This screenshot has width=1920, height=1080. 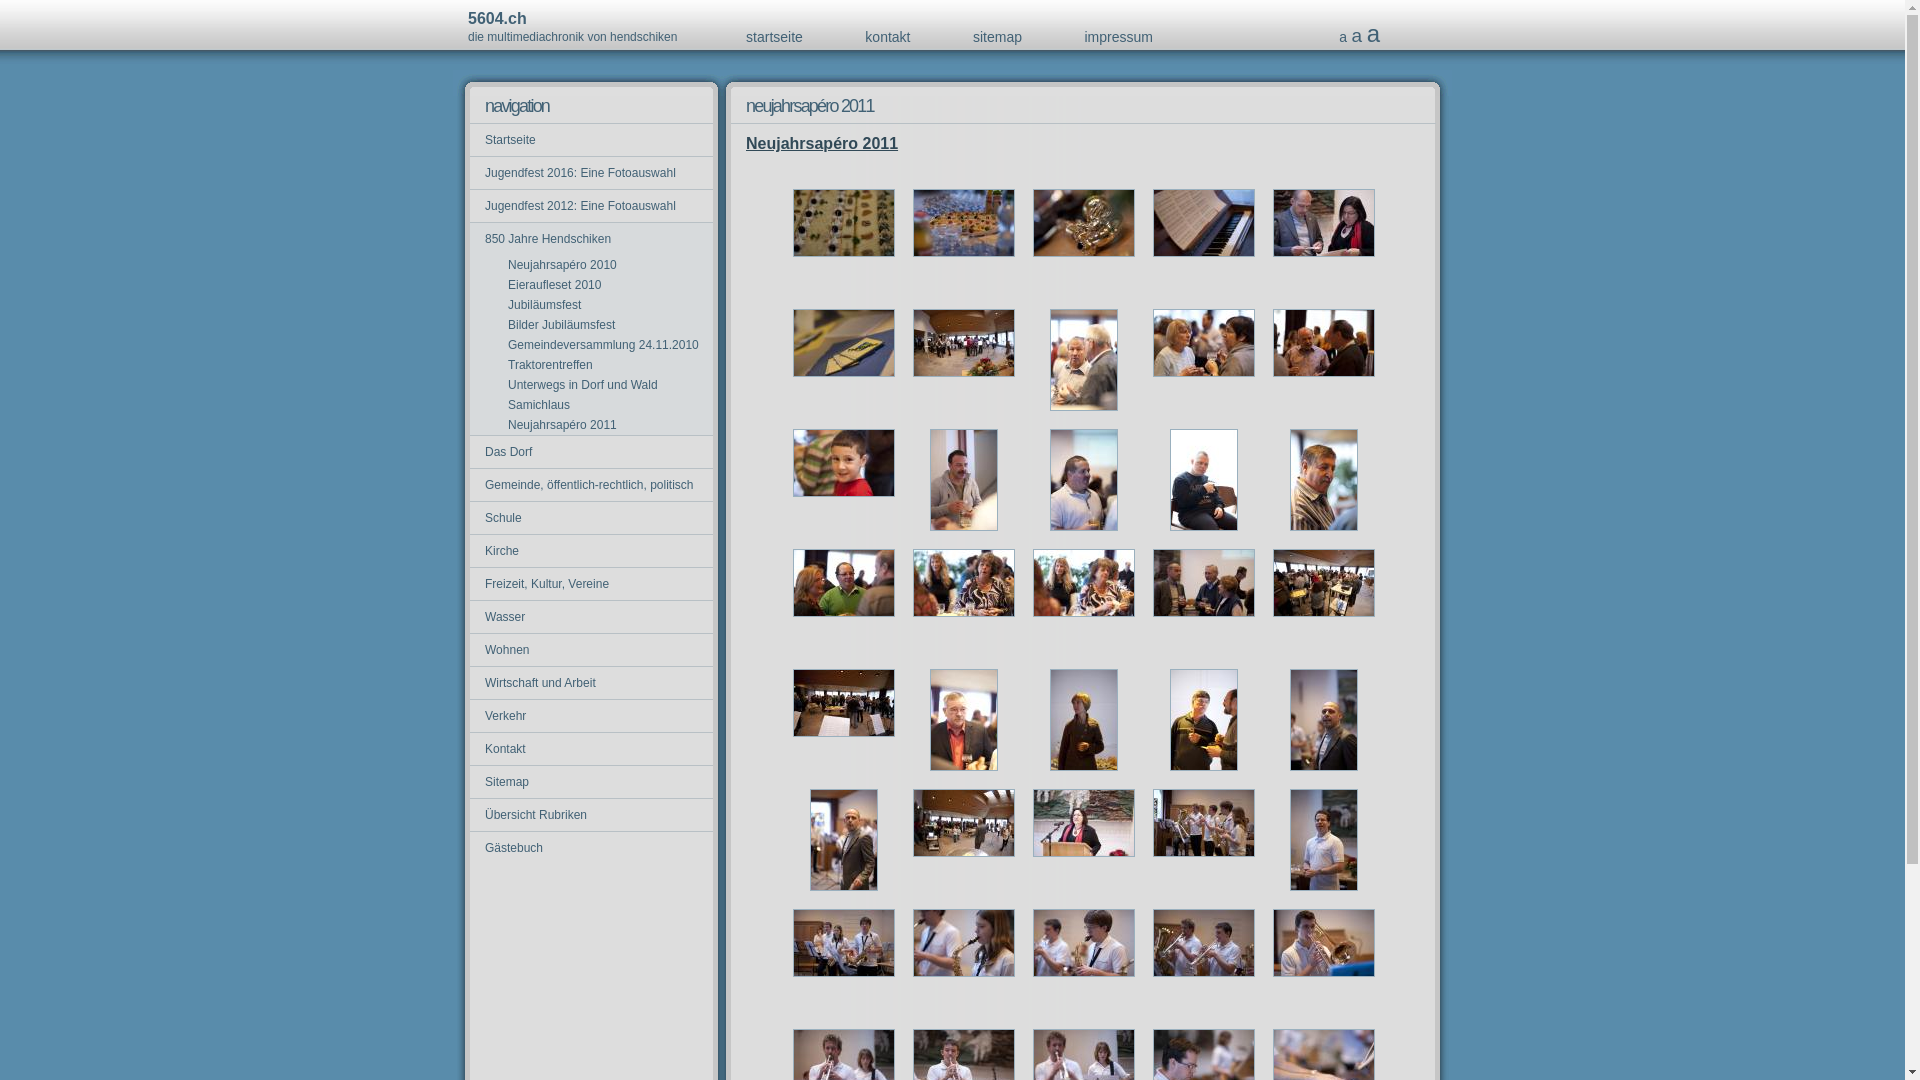 I want to click on Wirtschaft und Arbeit, so click(x=592, y=683).